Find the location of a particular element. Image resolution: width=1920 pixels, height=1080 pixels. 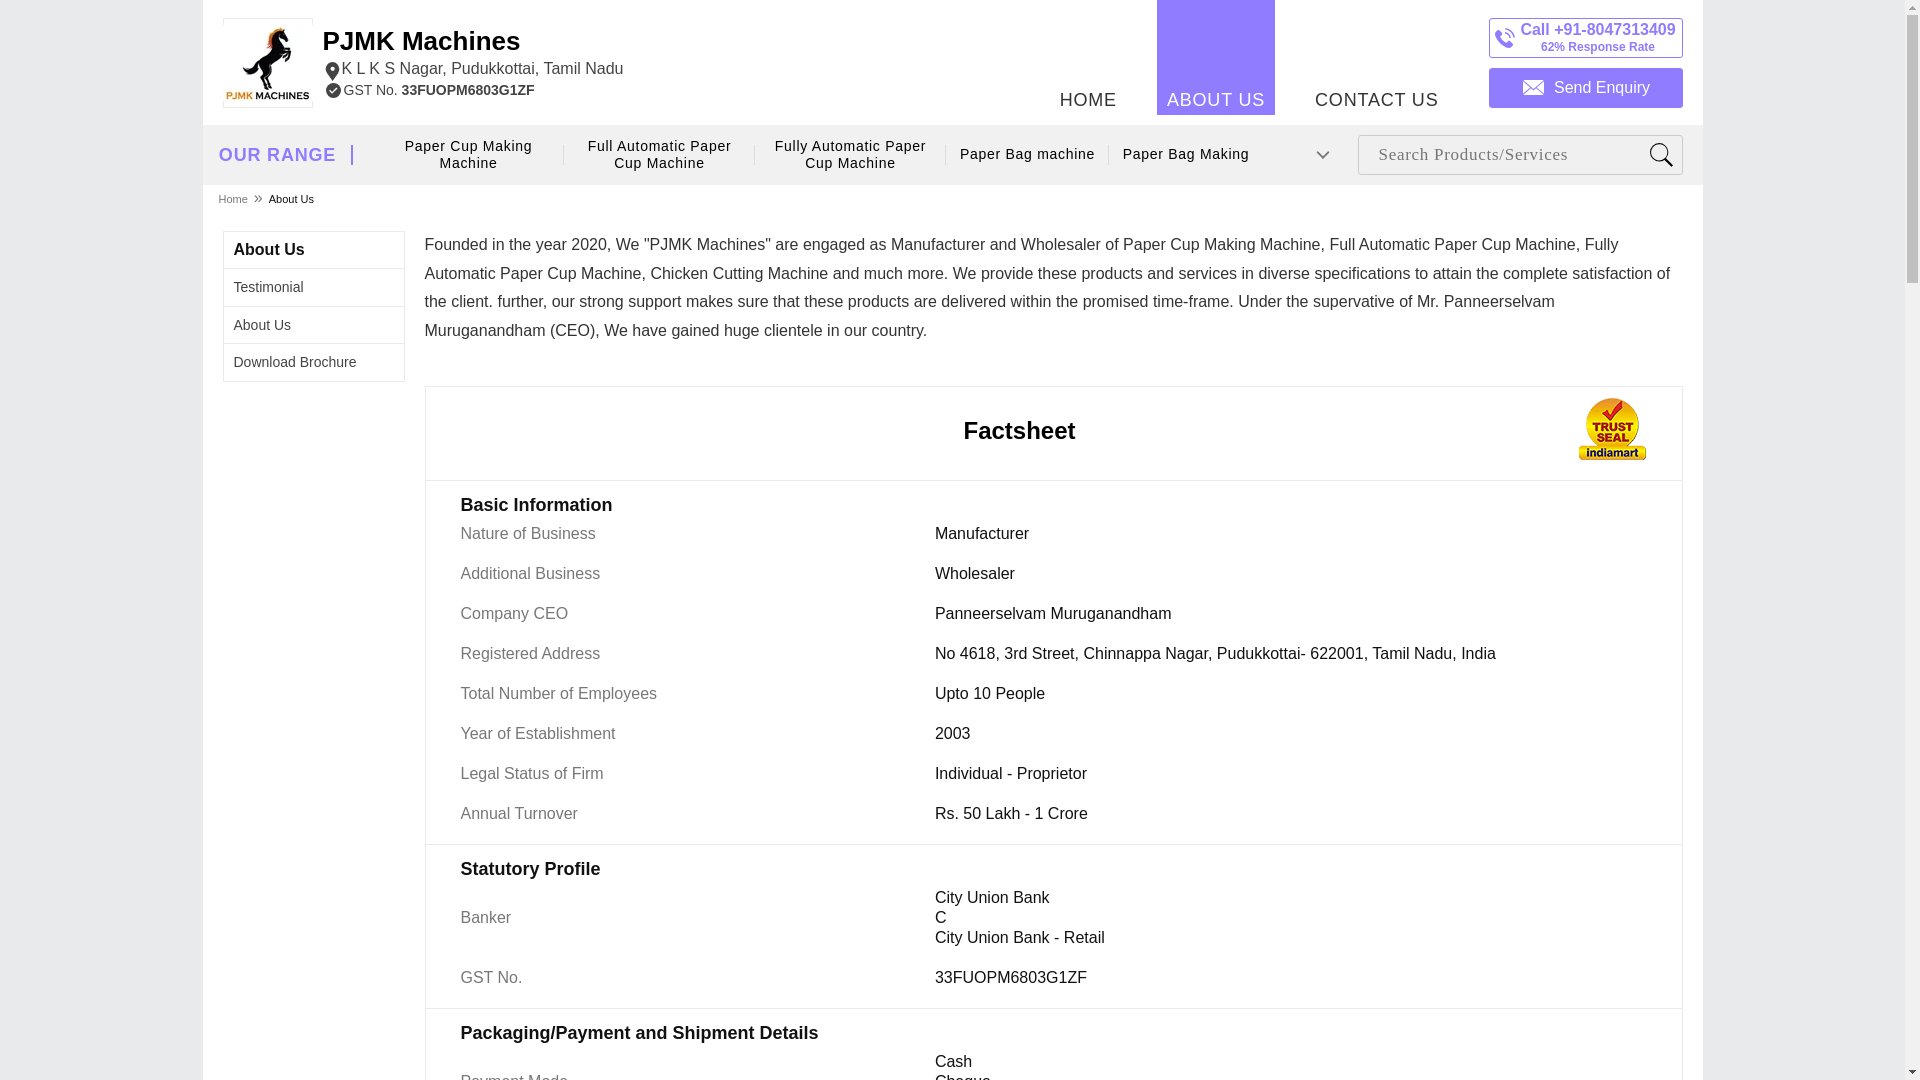

Fully Automatic Paper Cup Machine is located at coordinates (268, 286).